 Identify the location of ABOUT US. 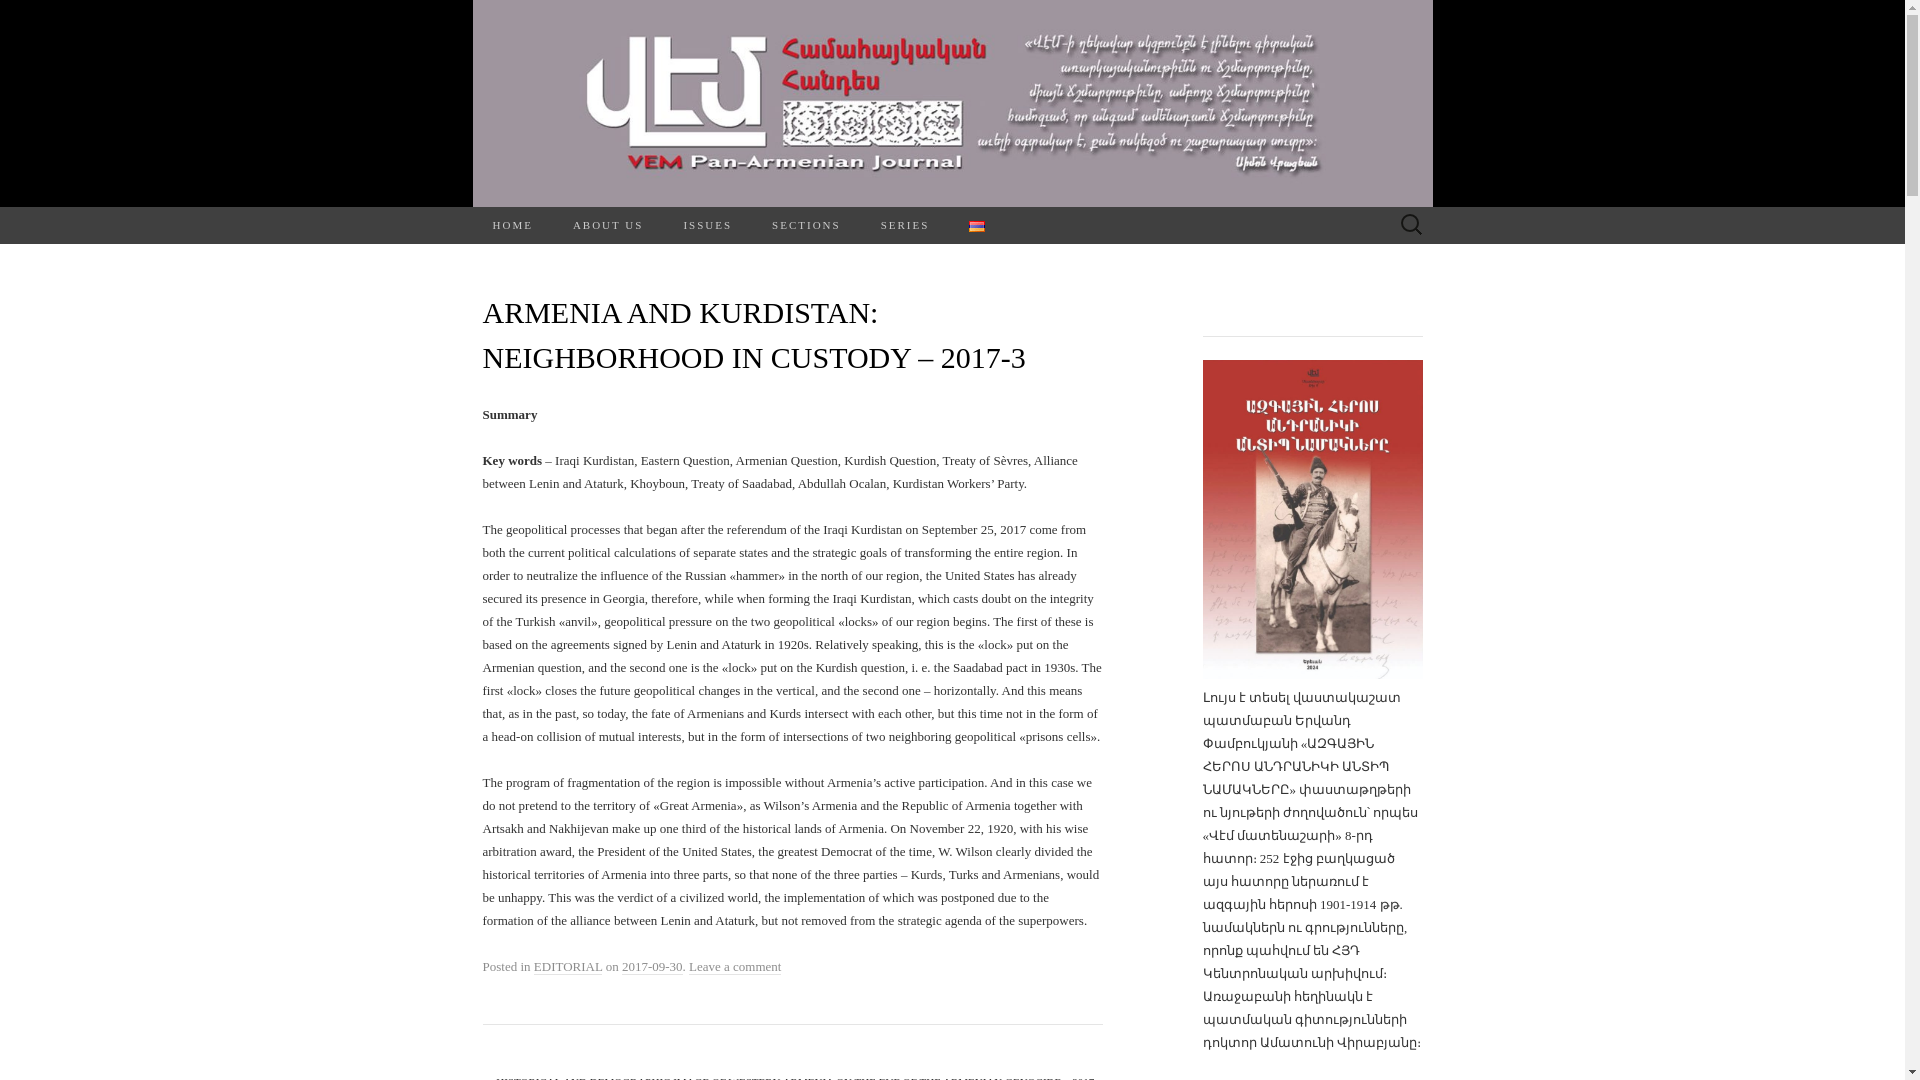
(608, 225).